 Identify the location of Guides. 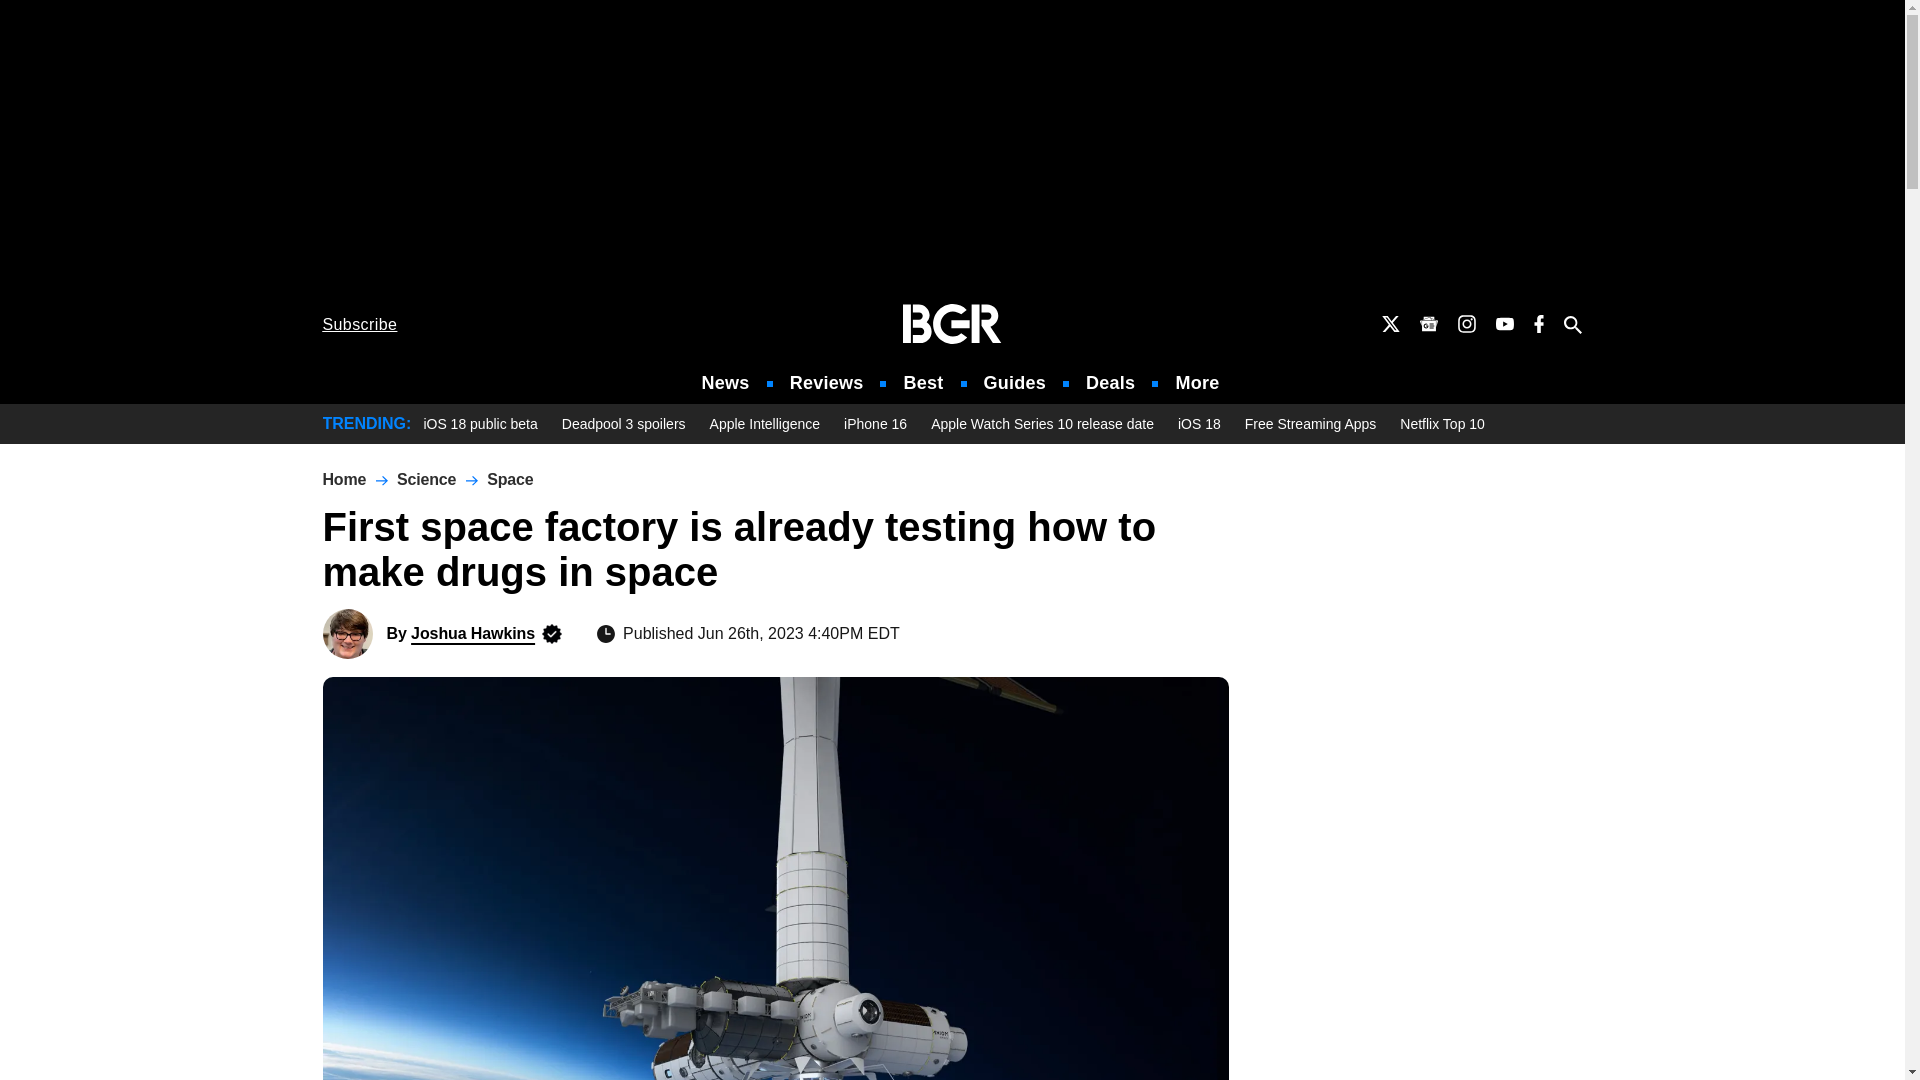
(1014, 383).